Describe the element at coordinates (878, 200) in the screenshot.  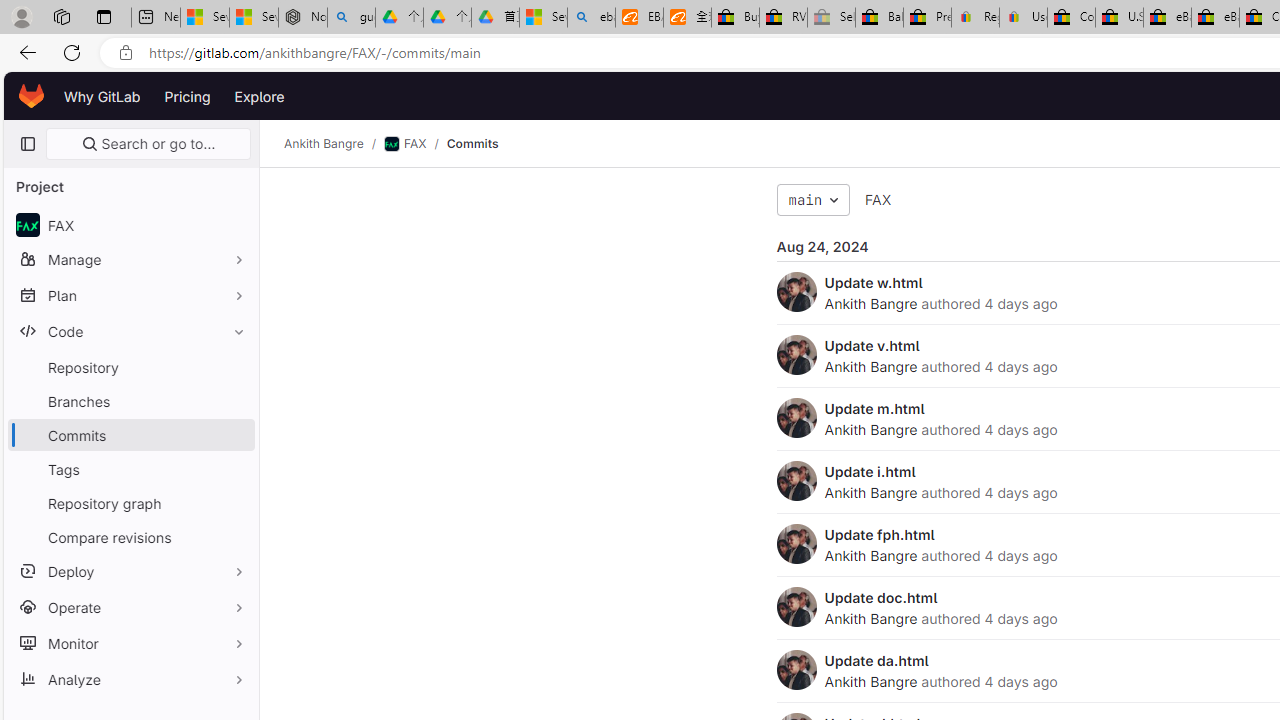
I see `FAX` at that location.